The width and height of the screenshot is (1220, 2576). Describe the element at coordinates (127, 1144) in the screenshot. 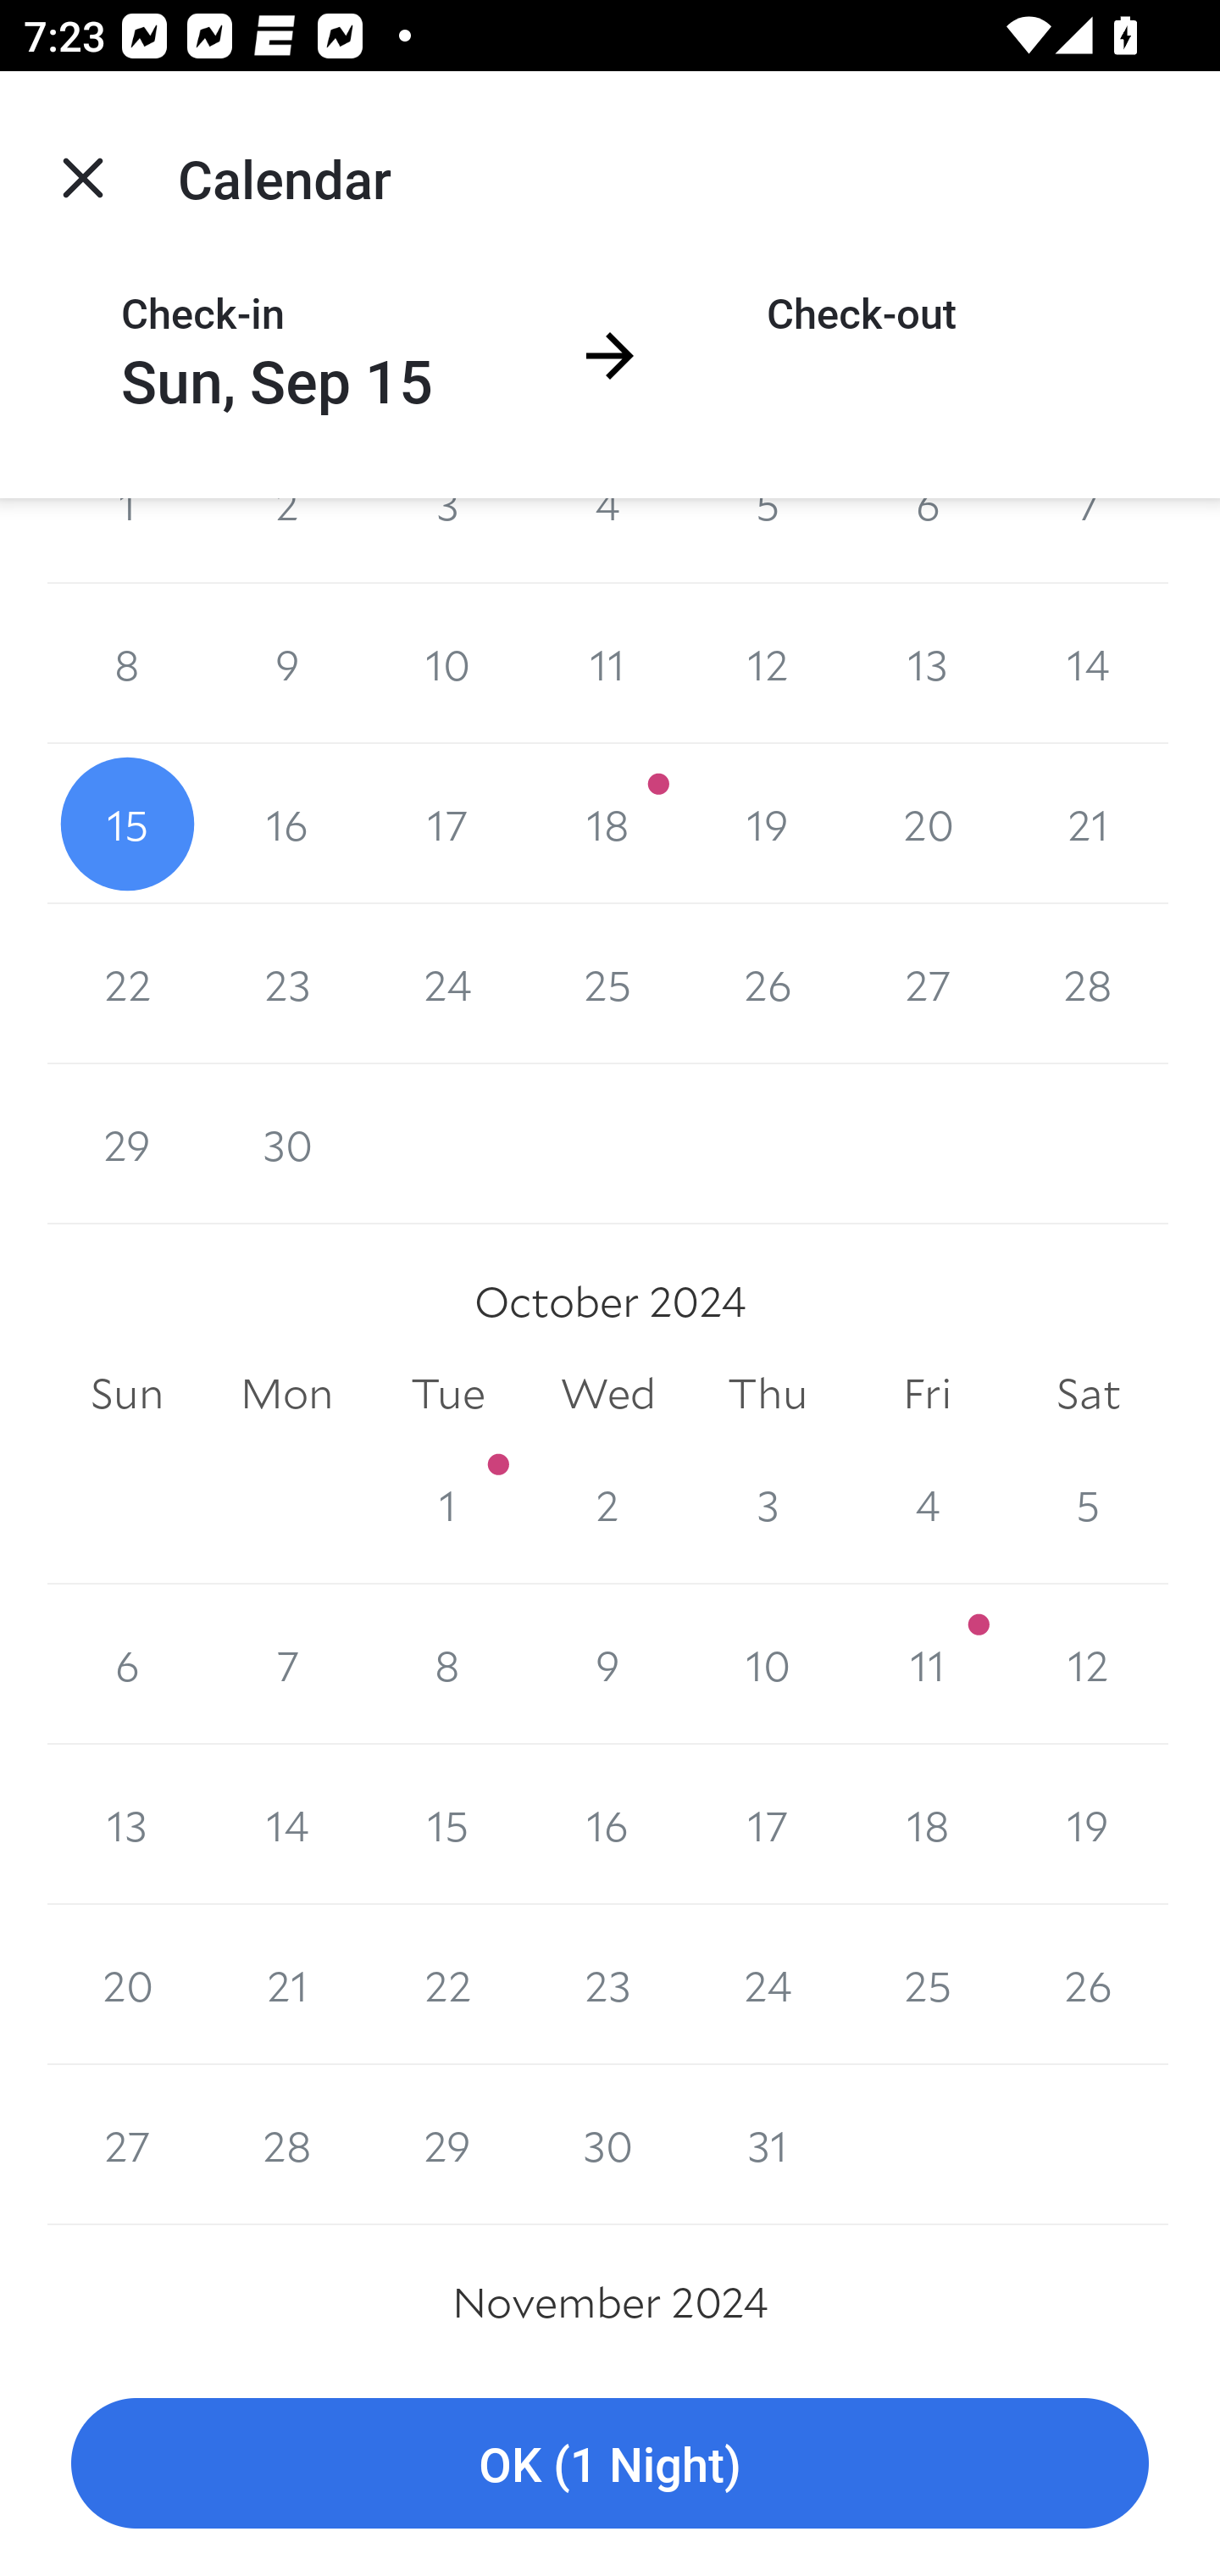

I see `29 29 September 2024` at that location.